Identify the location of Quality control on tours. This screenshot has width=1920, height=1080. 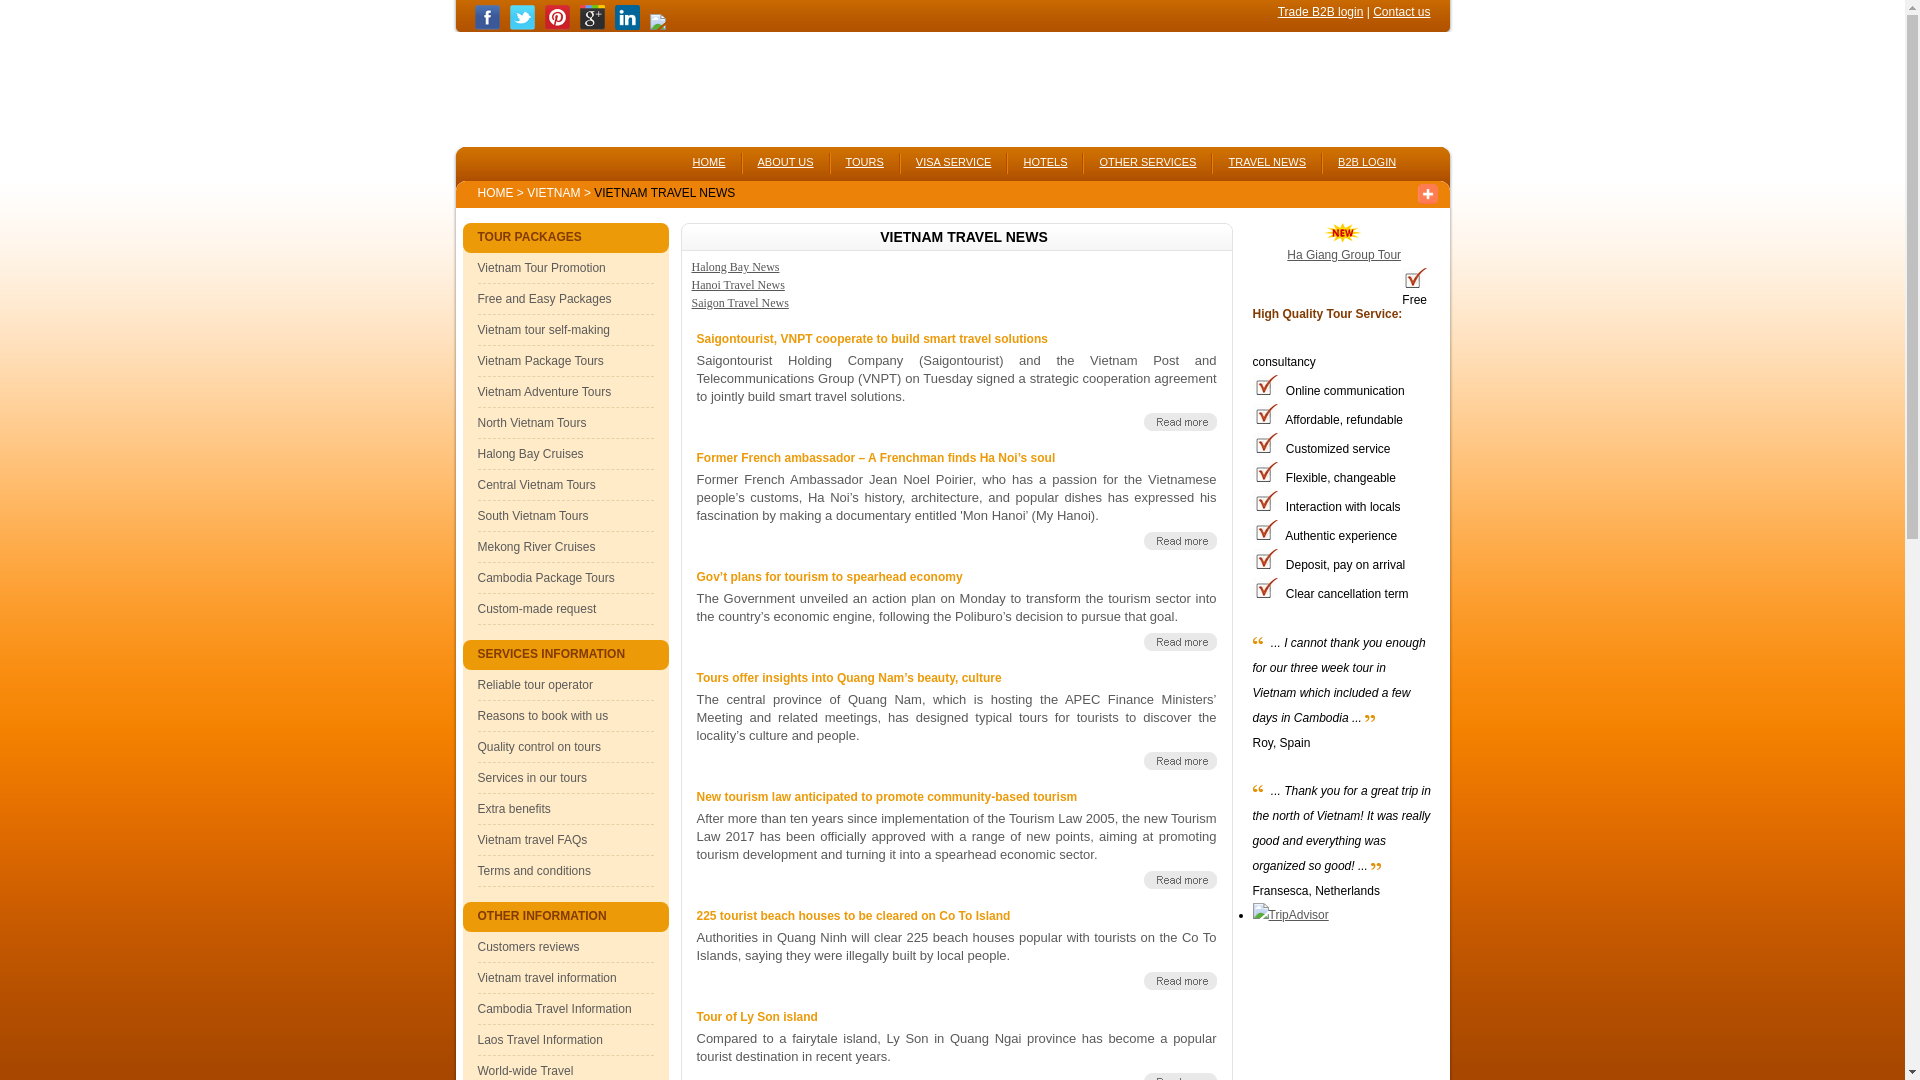
(539, 746).